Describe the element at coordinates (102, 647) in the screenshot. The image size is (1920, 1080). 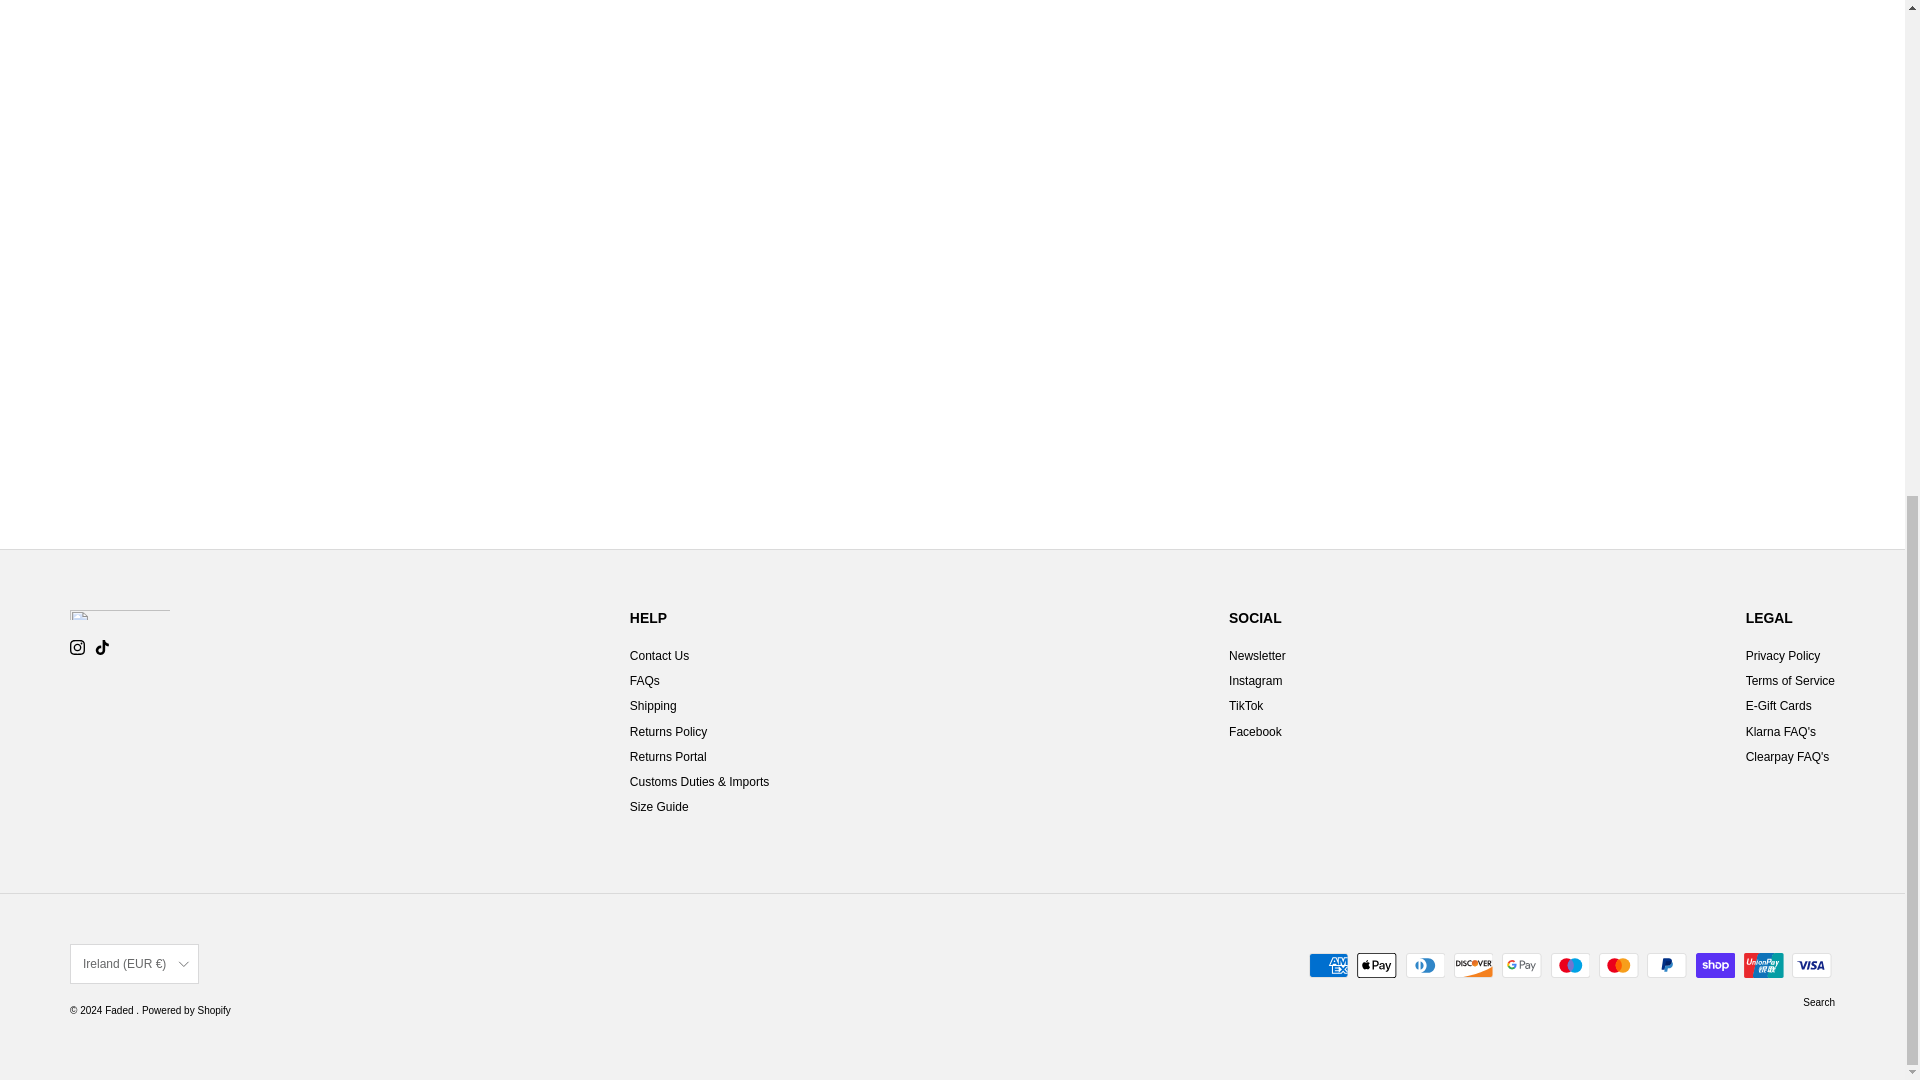
I see `Faded  on TikTok` at that location.